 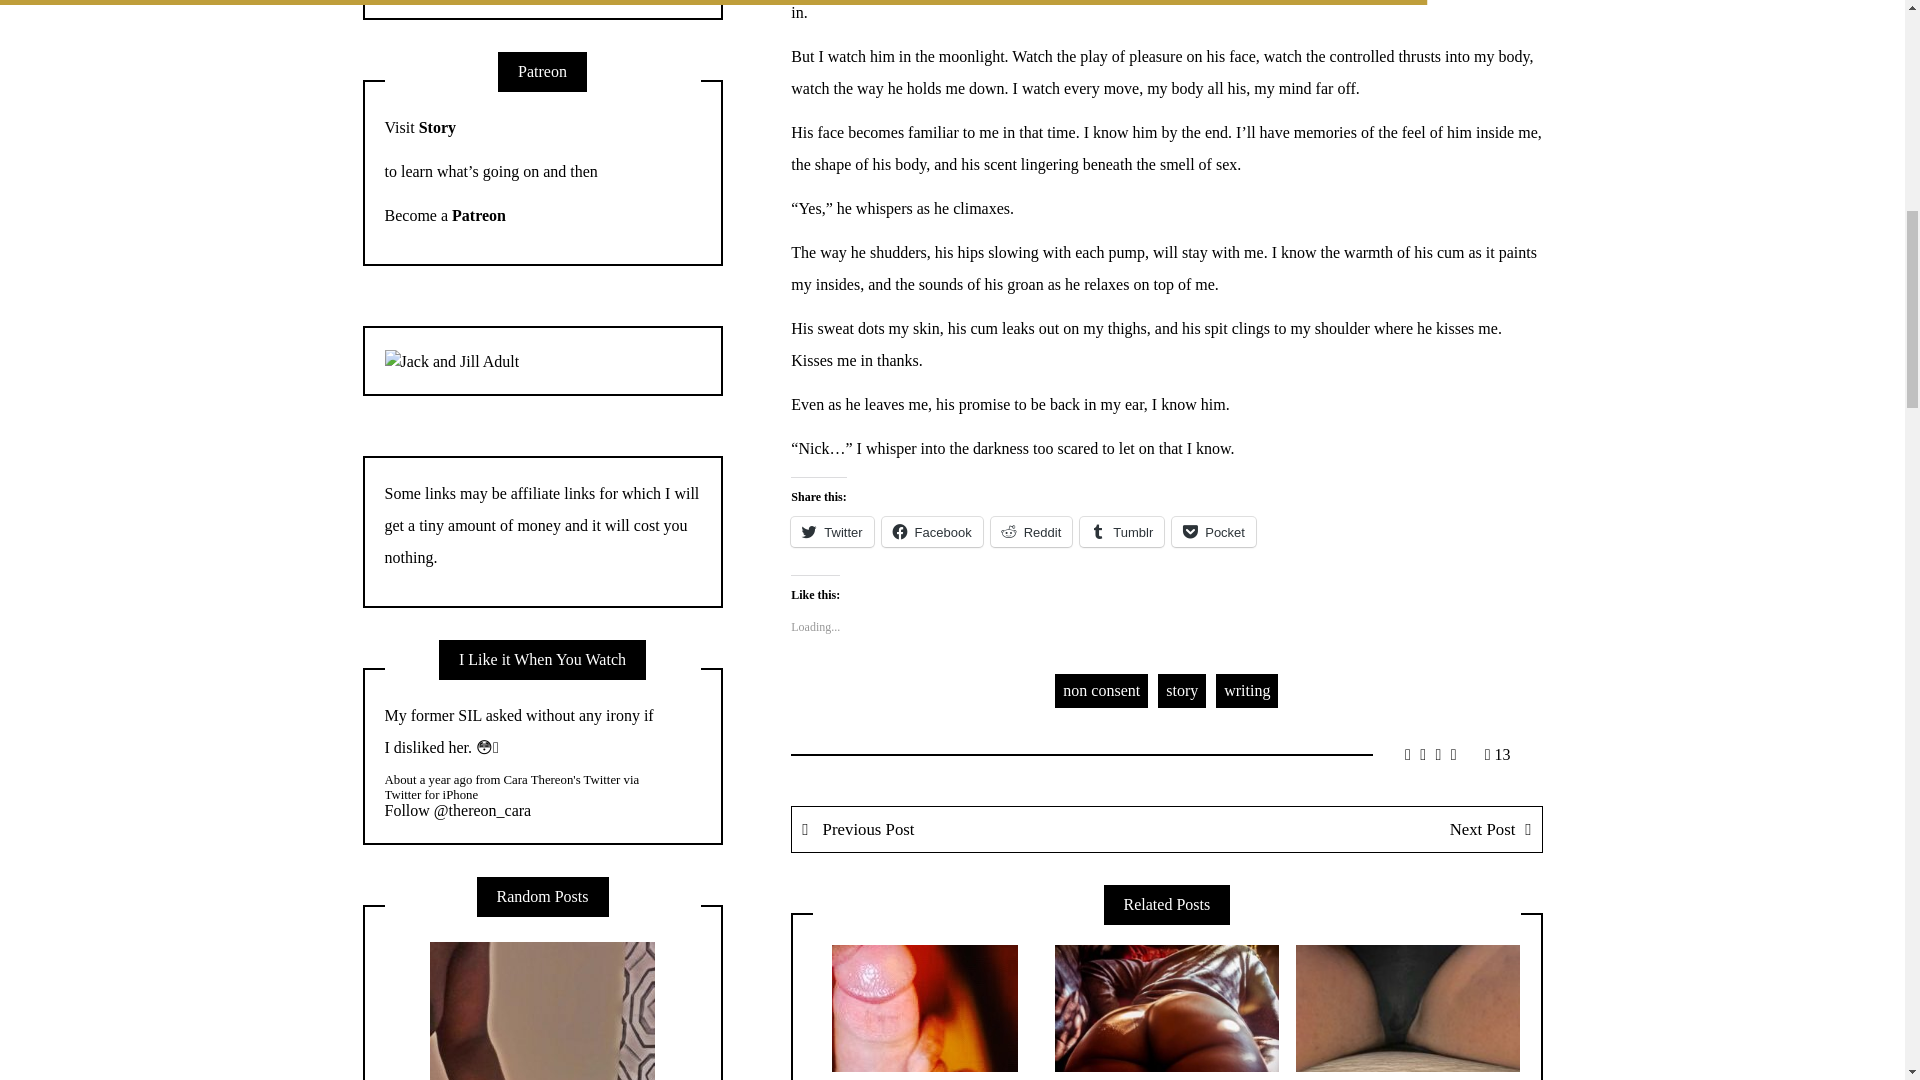 I want to click on Twitter, so click(x=832, y=532).